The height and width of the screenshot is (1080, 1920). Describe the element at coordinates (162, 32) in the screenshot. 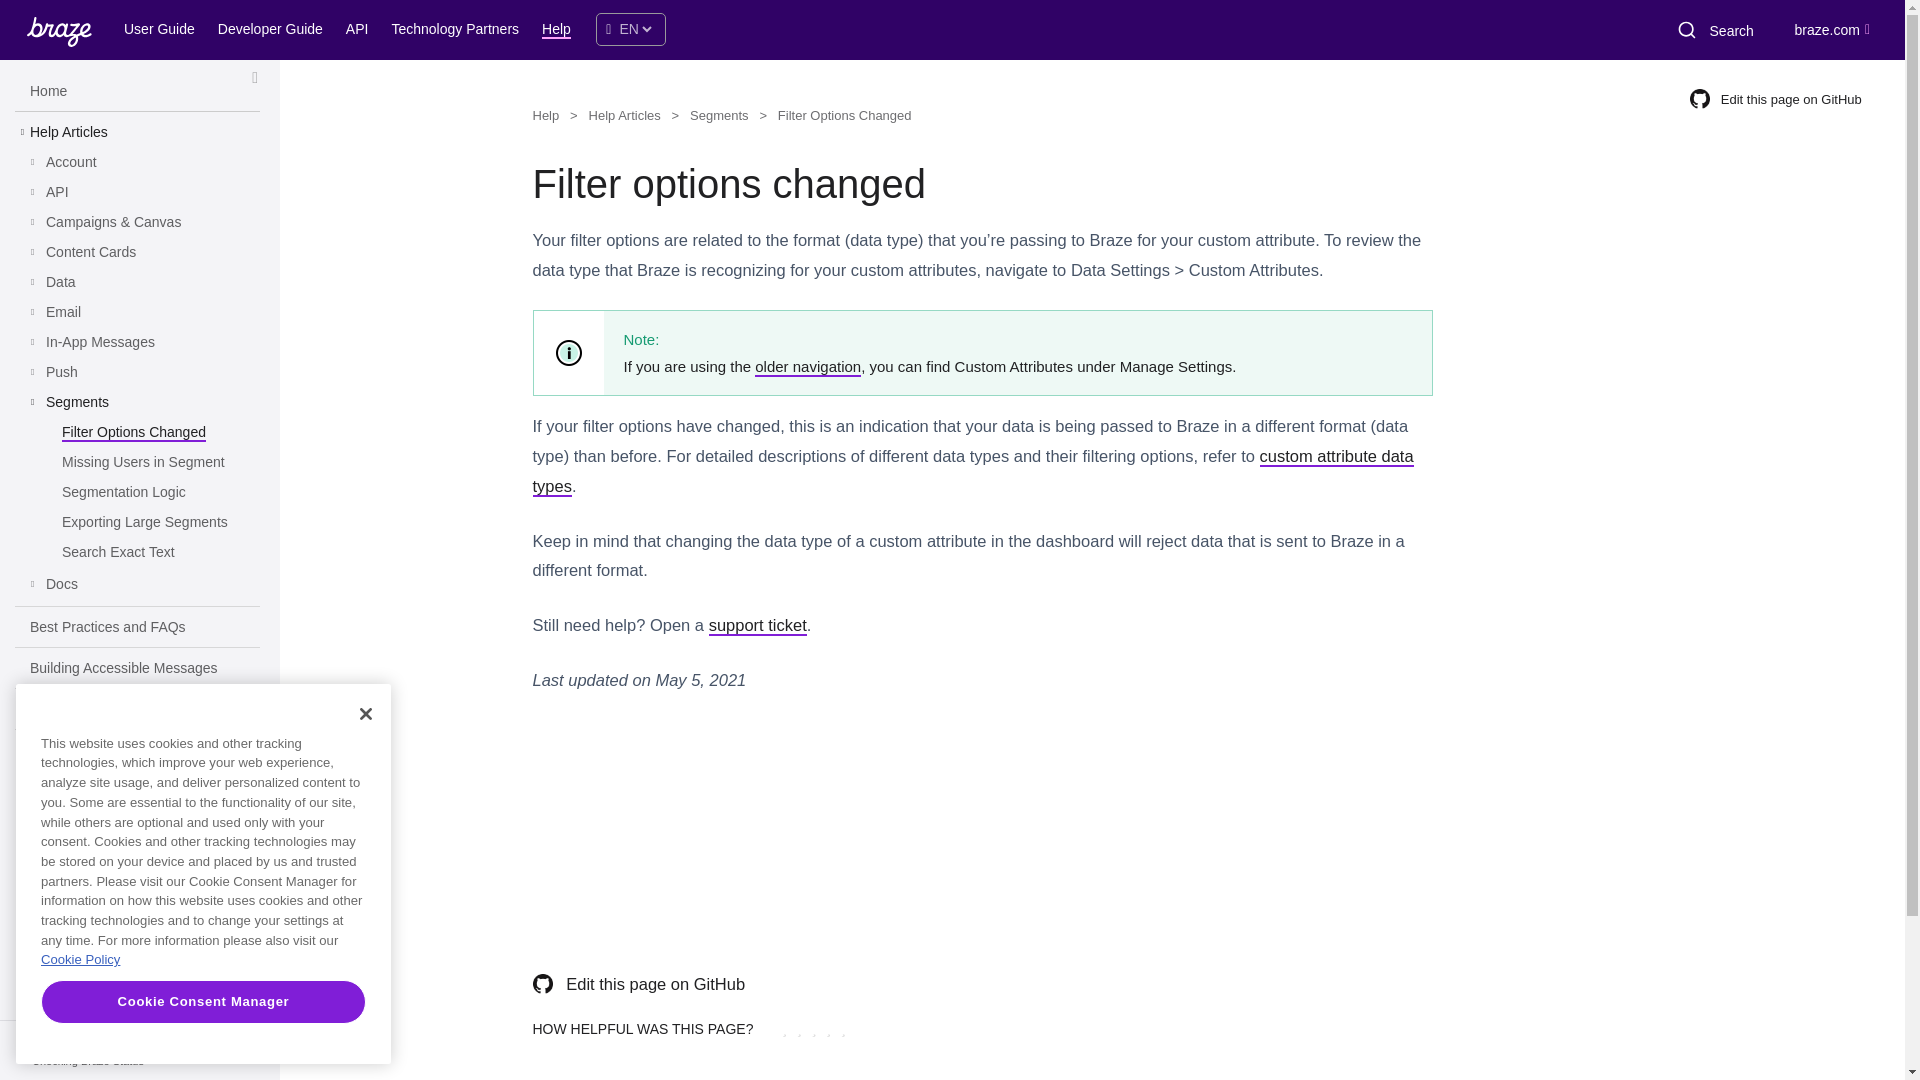

I see `User Guide` at that location.